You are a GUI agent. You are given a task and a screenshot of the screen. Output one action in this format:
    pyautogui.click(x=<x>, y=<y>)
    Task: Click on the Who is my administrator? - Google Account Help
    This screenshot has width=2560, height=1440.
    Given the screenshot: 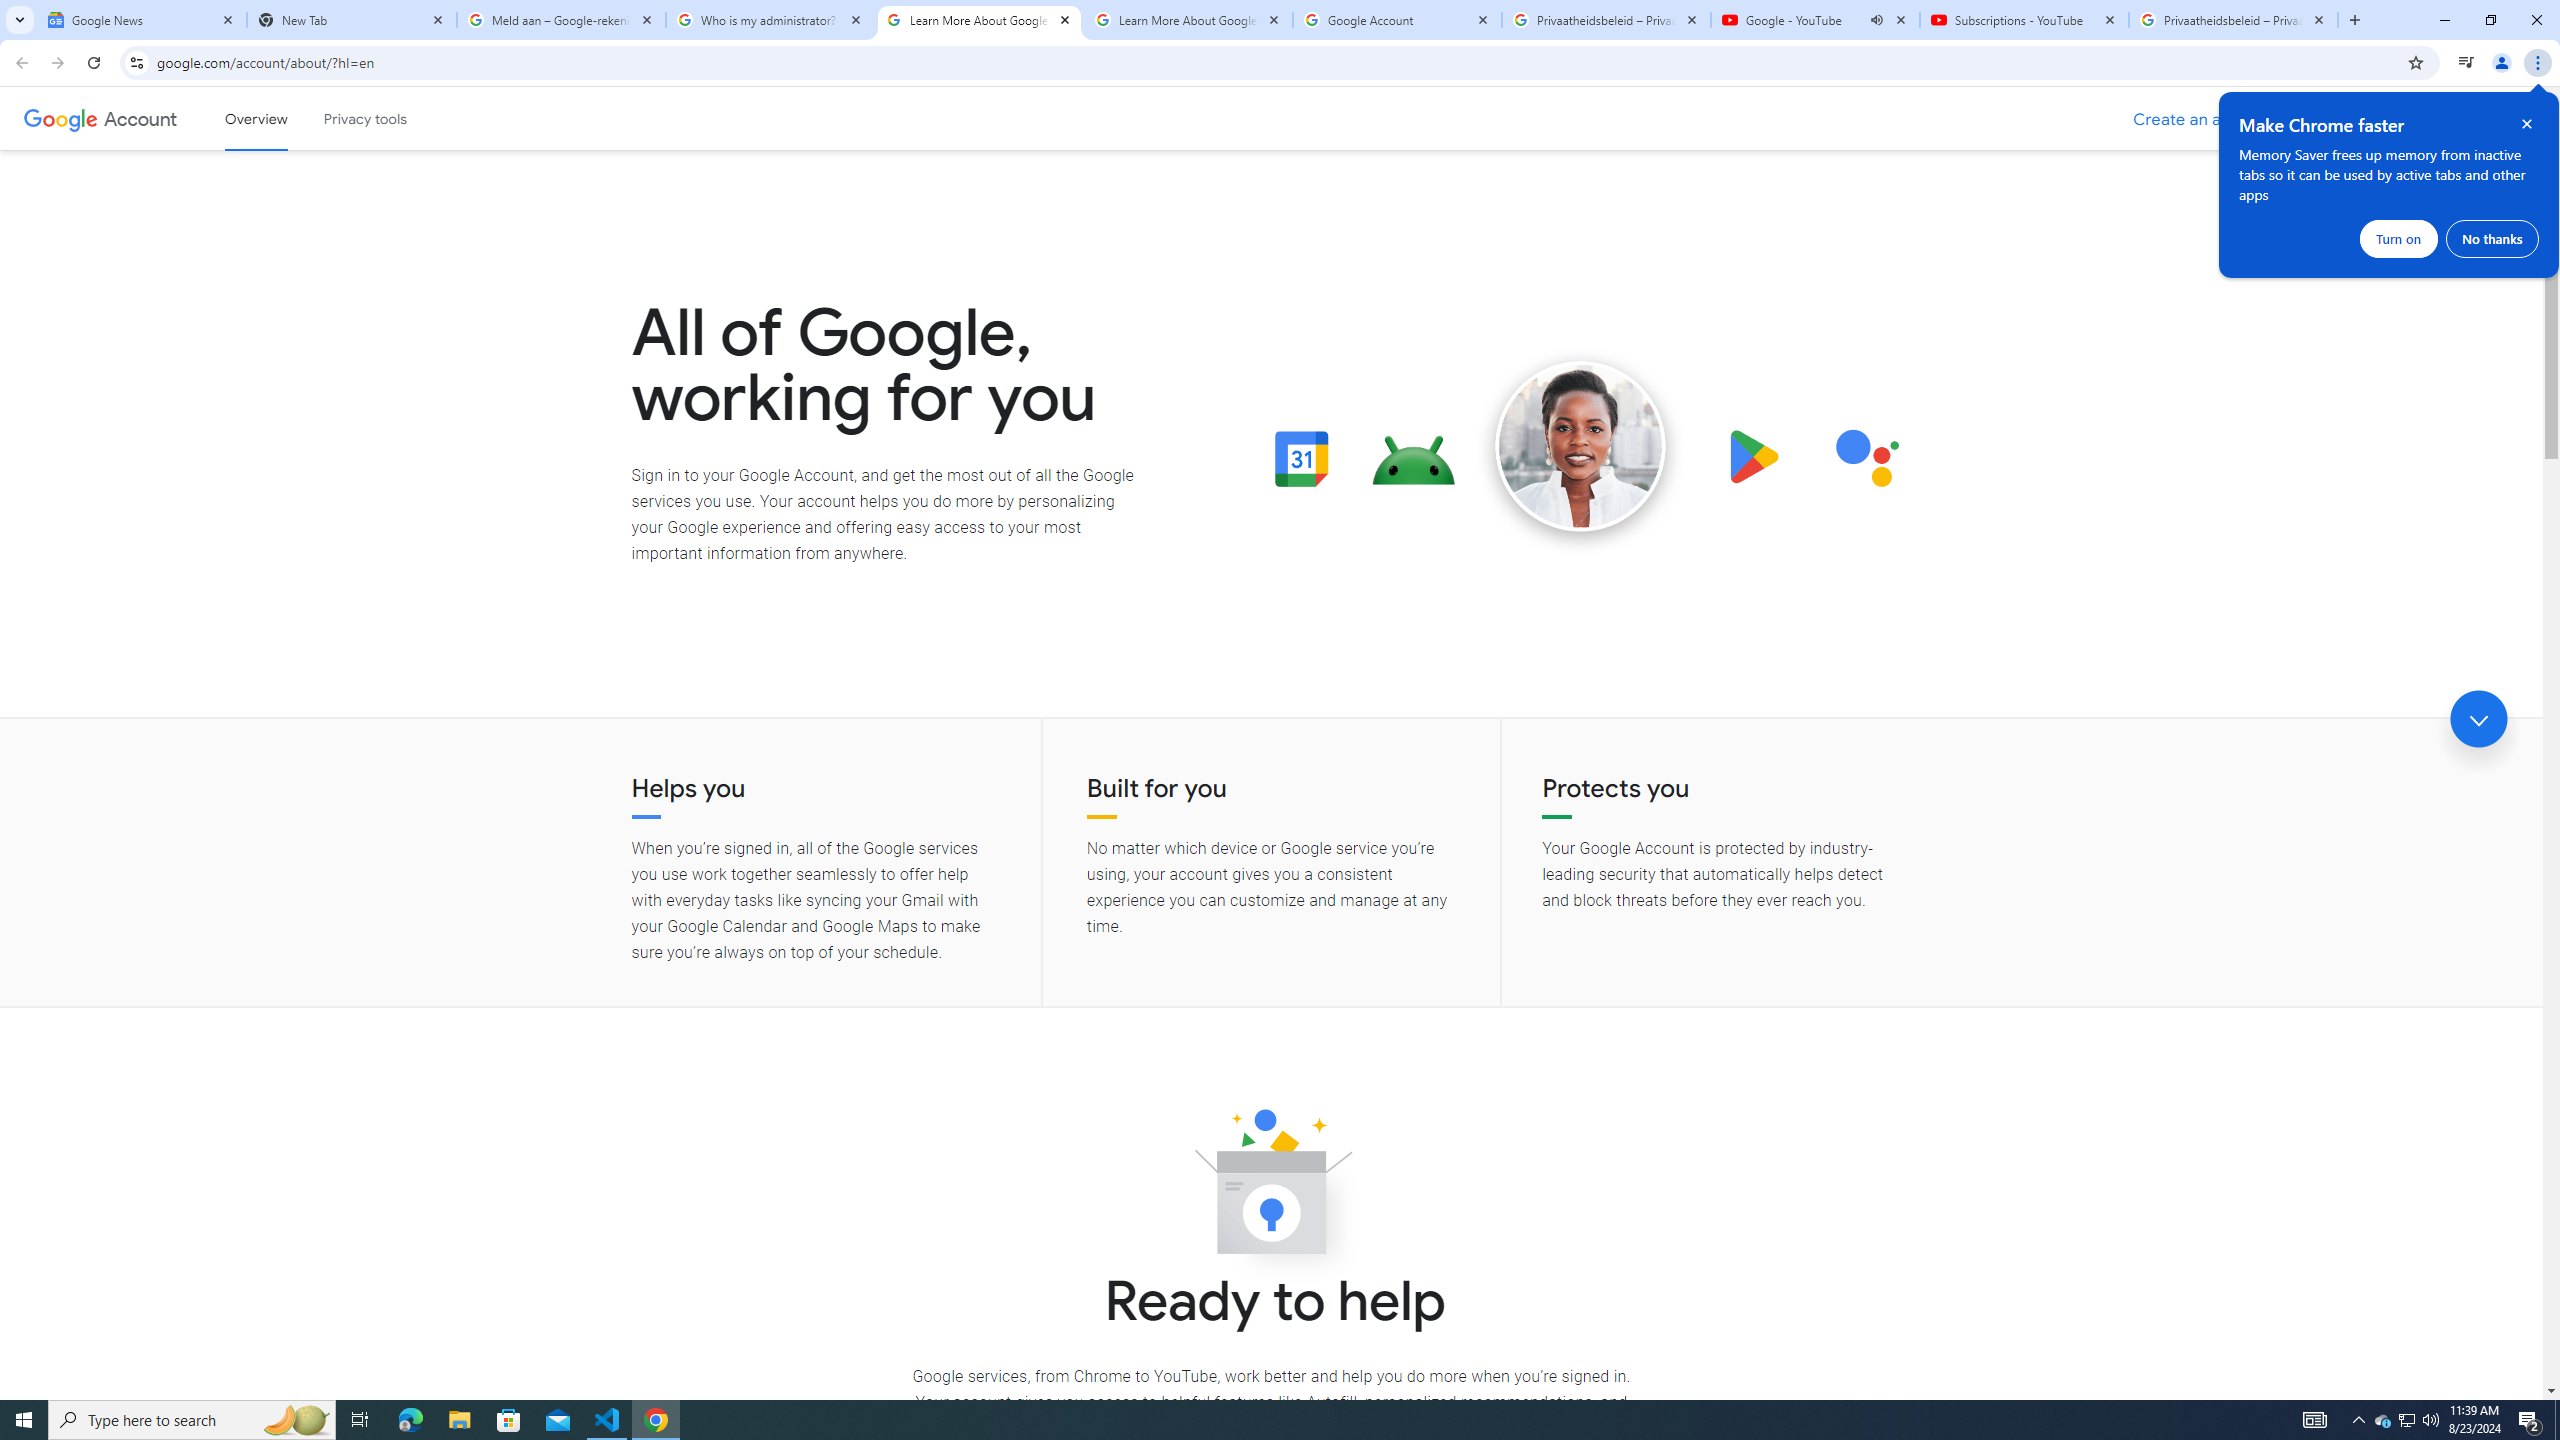 What is the action you would take?
    pyautogui.click(x=770, y=20)
    